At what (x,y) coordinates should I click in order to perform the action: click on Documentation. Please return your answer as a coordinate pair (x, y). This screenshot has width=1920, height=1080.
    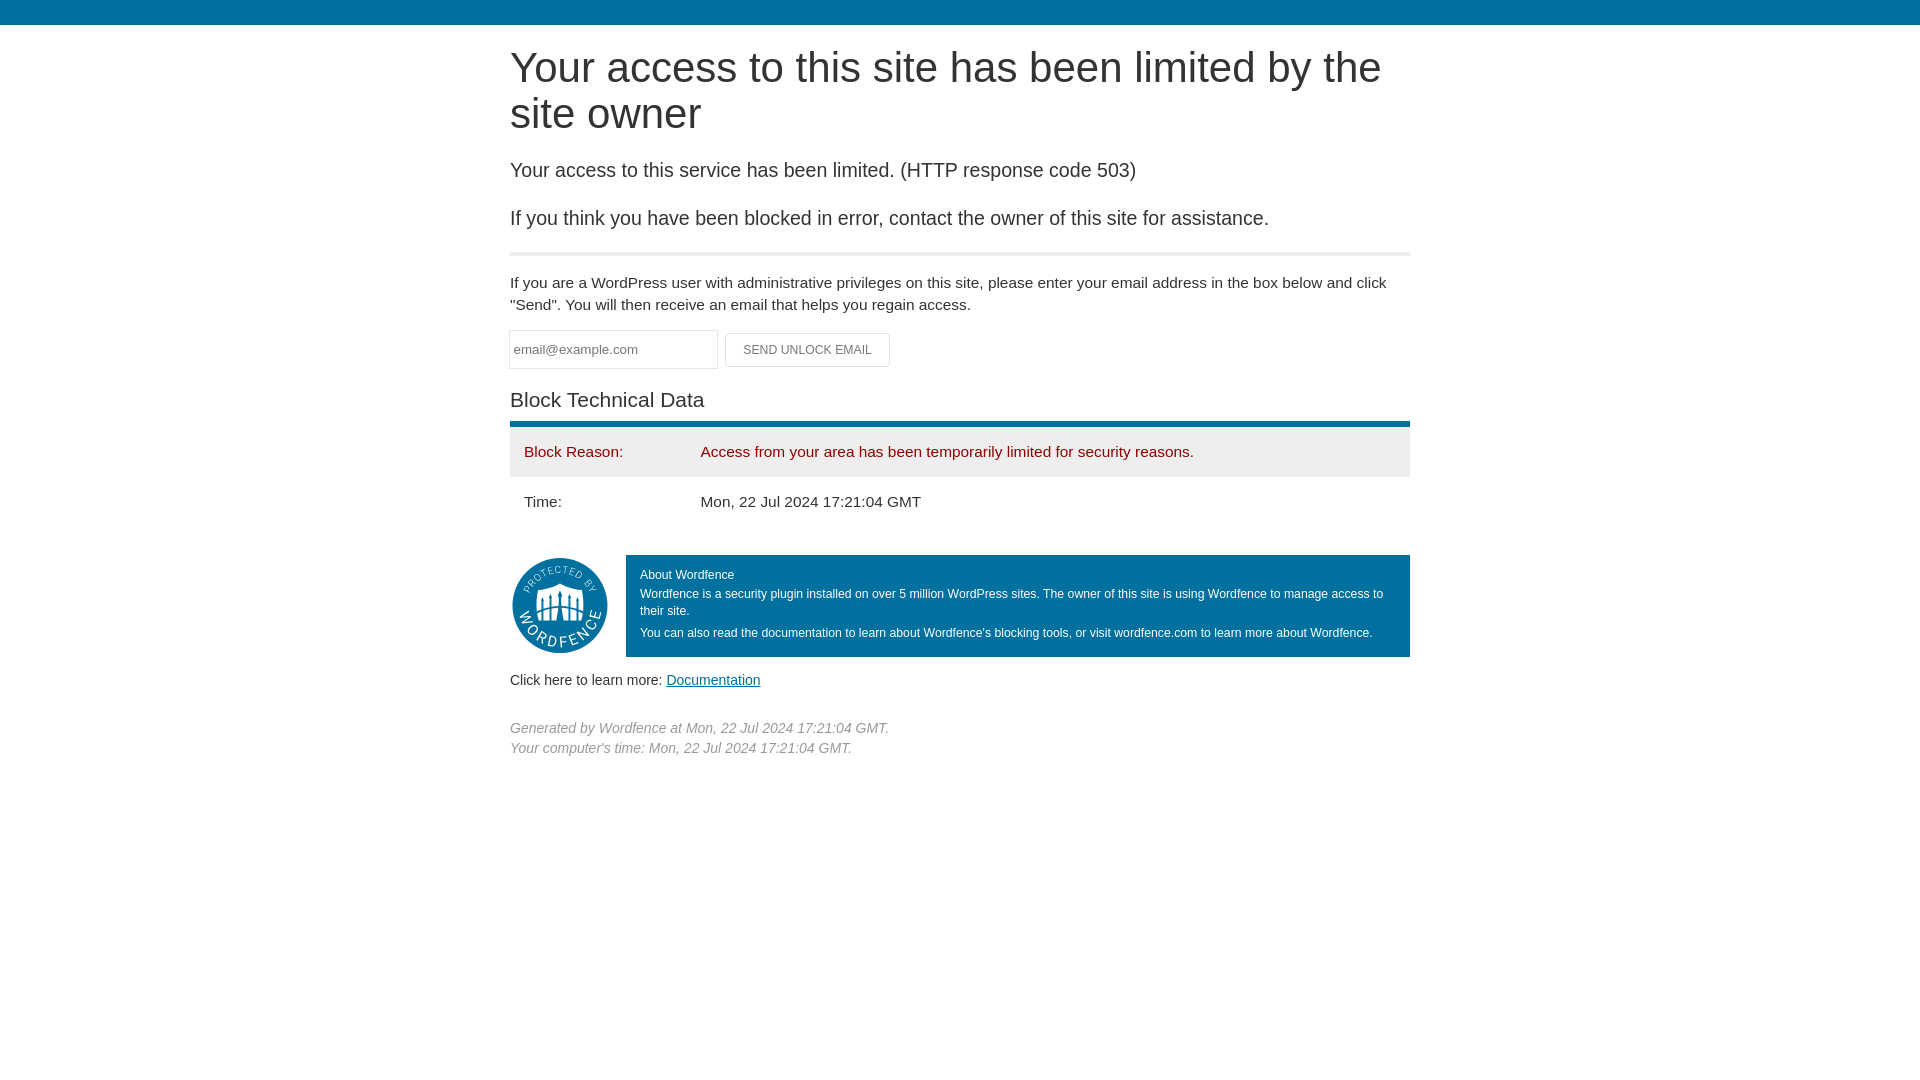
    Looking at the image, I should click on (713, 679).